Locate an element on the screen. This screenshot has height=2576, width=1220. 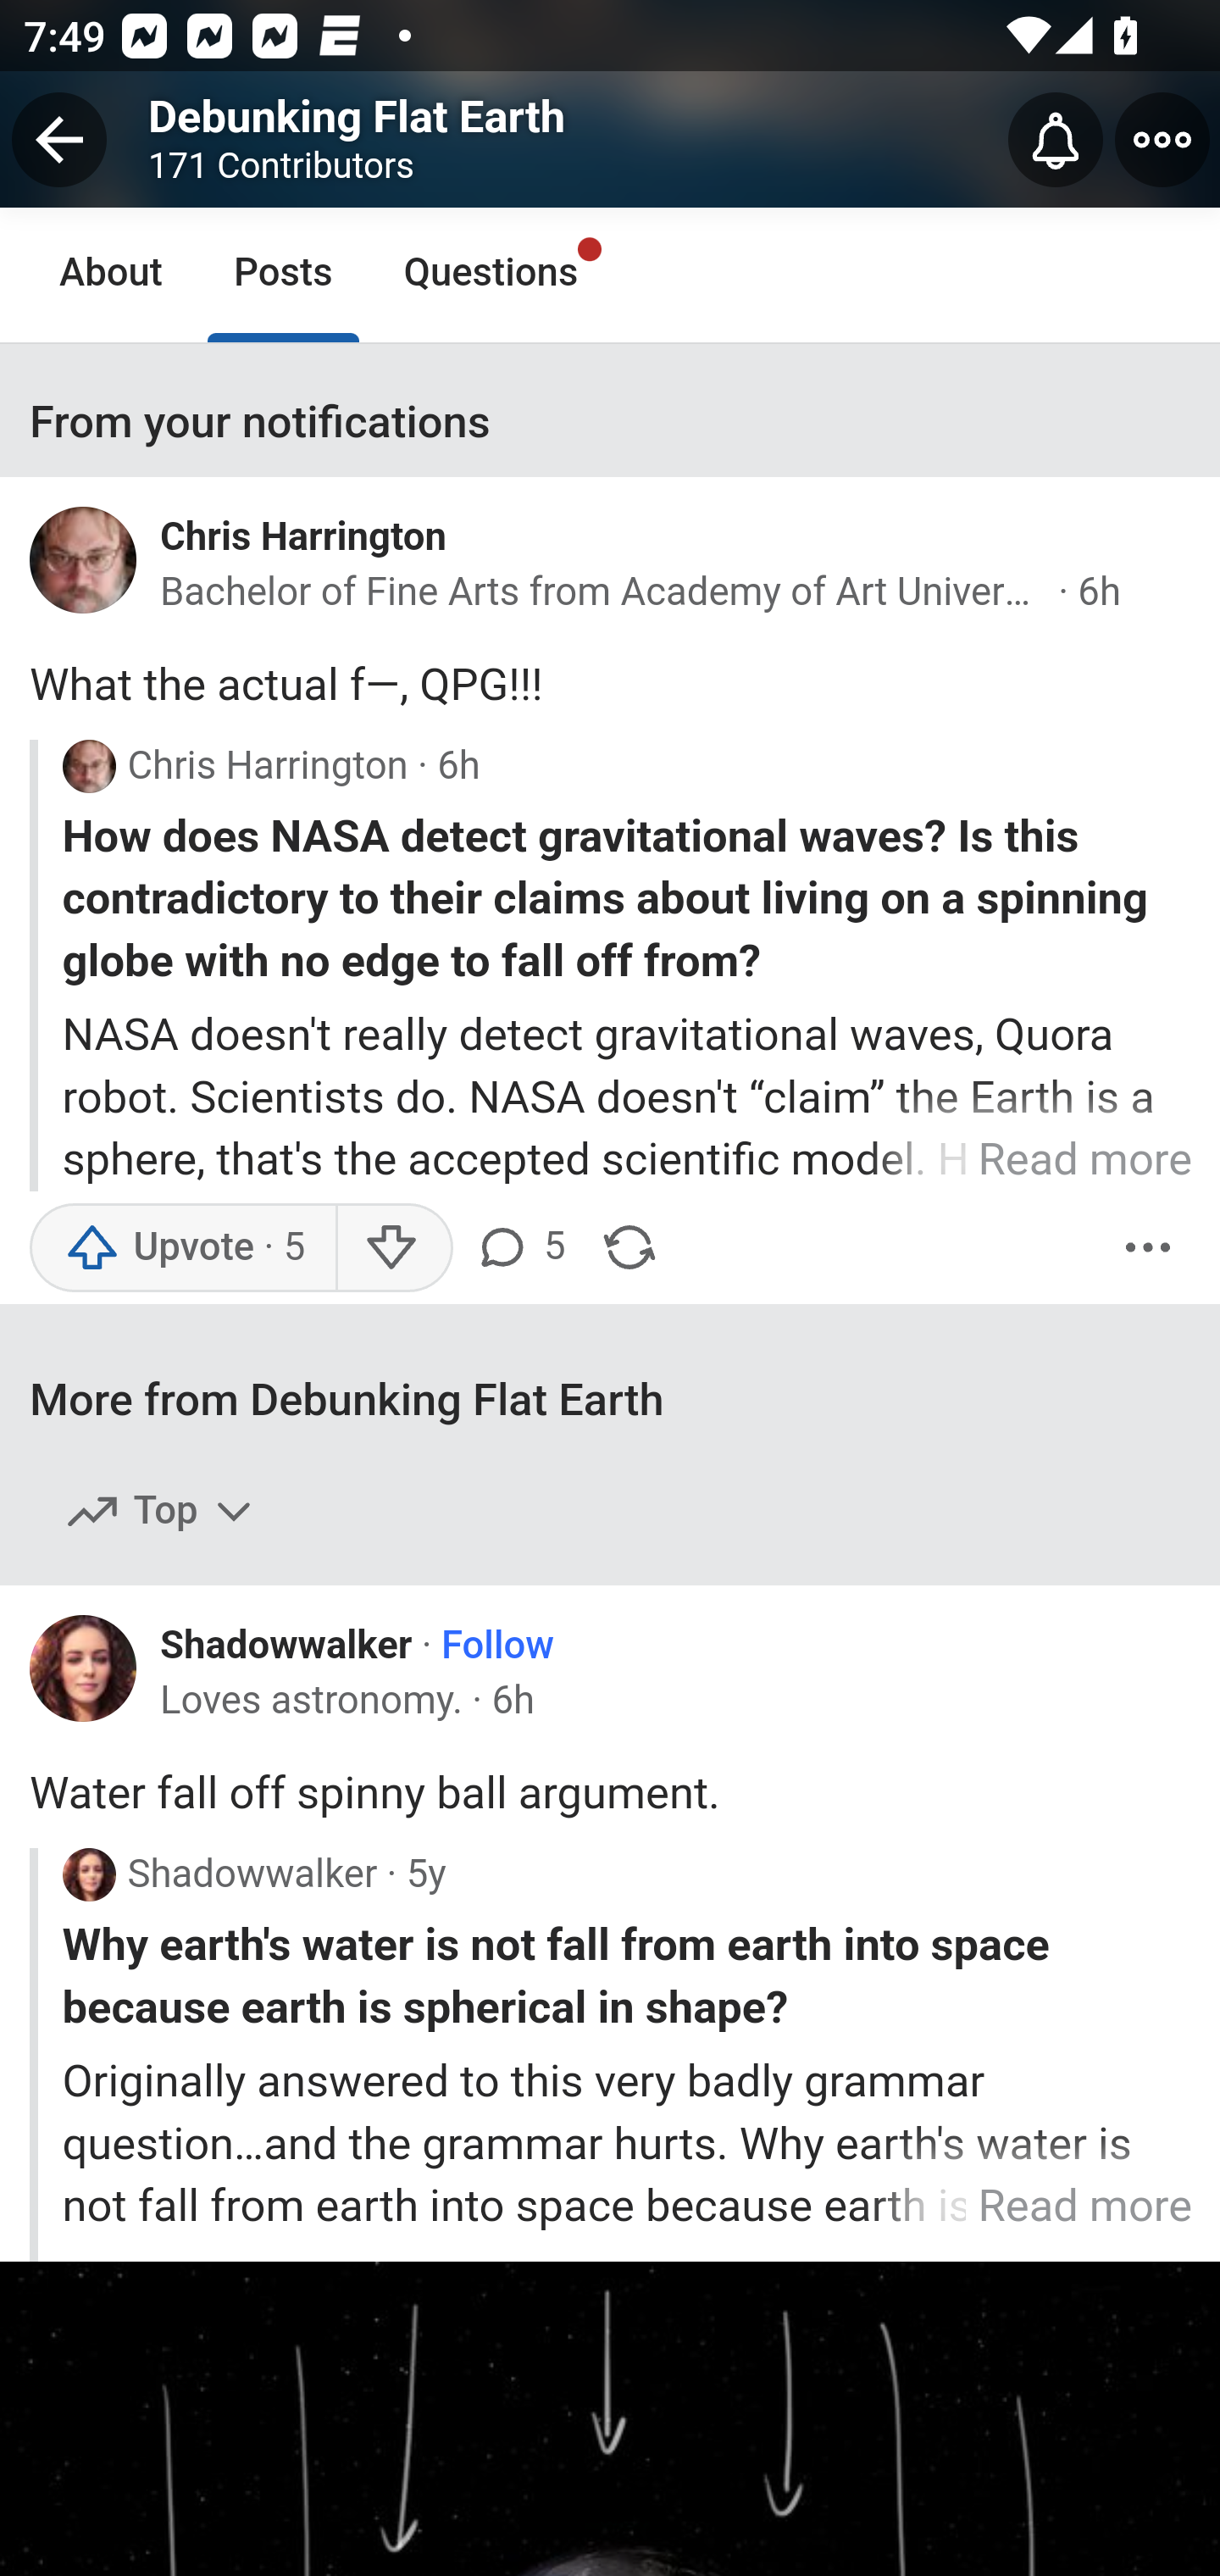
Follow is located at coordinates (498, 1647).